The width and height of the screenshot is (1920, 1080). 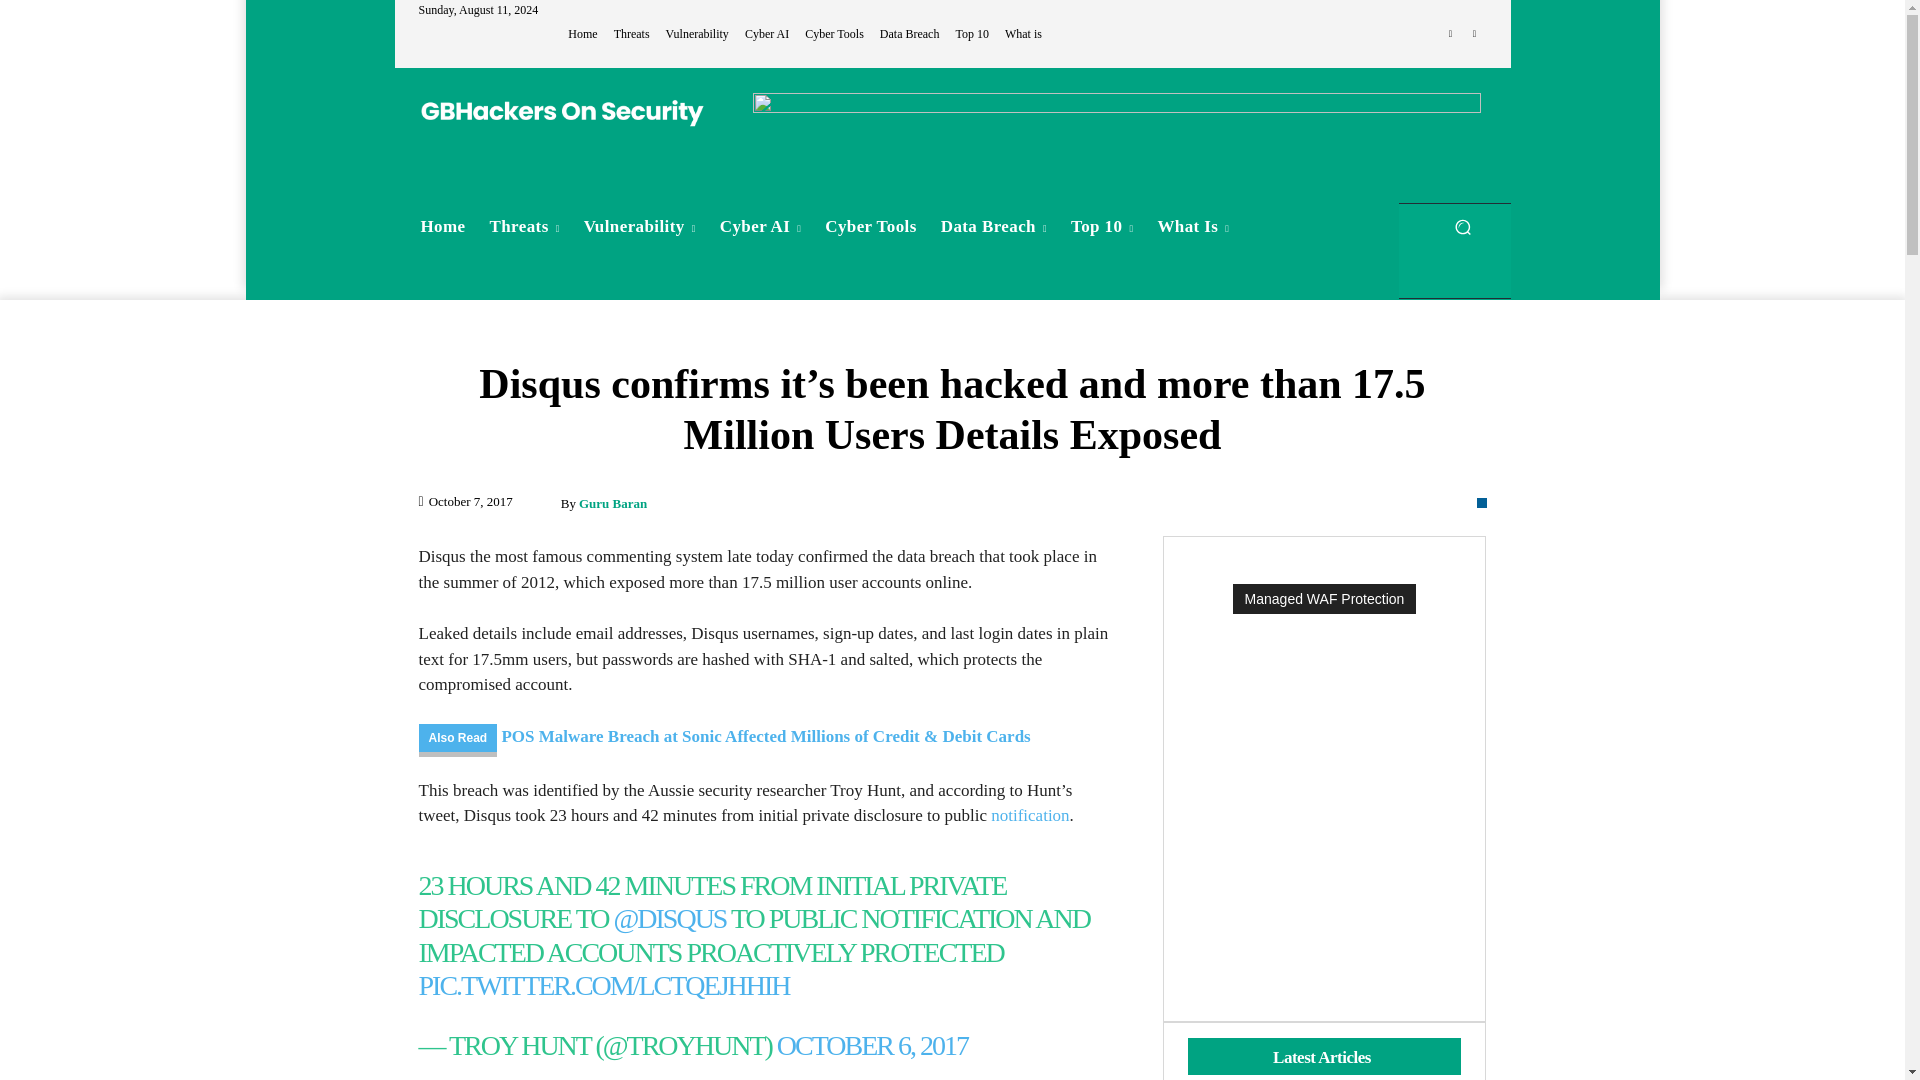 I want to click on Data Breach, so click(x=910, y=34).